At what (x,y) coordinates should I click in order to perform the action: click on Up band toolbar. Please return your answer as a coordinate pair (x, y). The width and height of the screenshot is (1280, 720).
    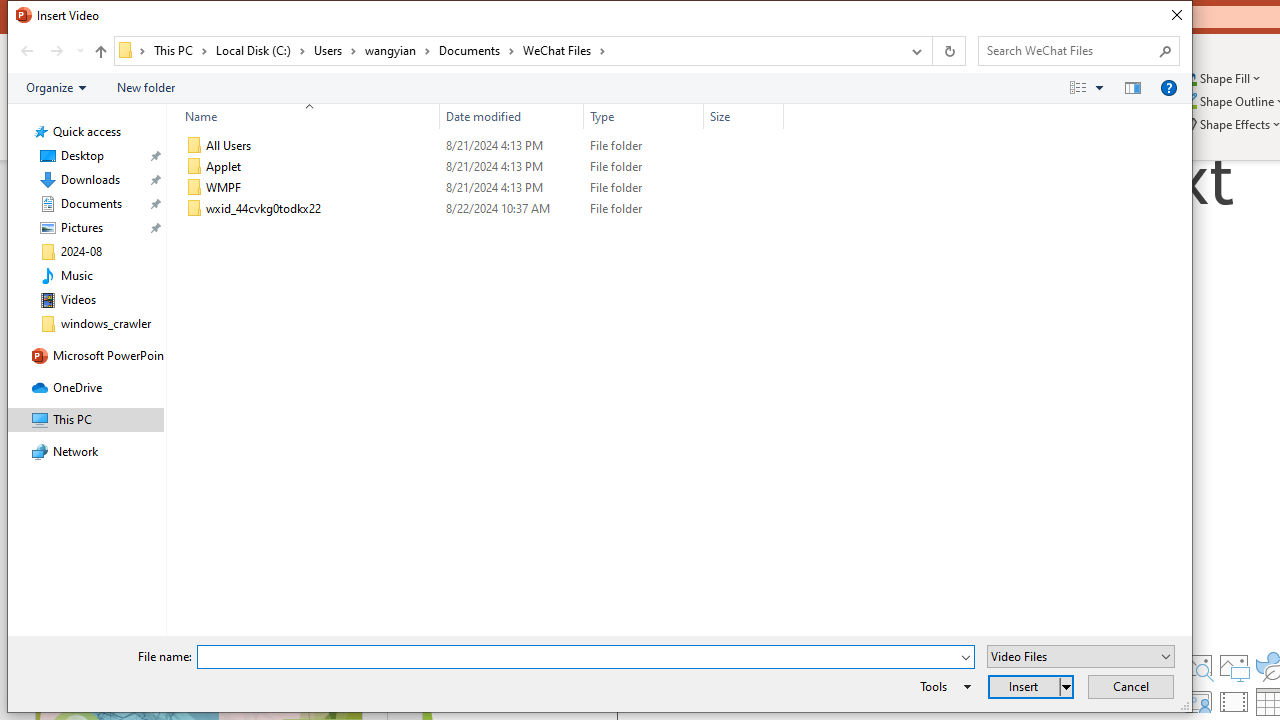
    Looking at the image, I should click on (100, 54).